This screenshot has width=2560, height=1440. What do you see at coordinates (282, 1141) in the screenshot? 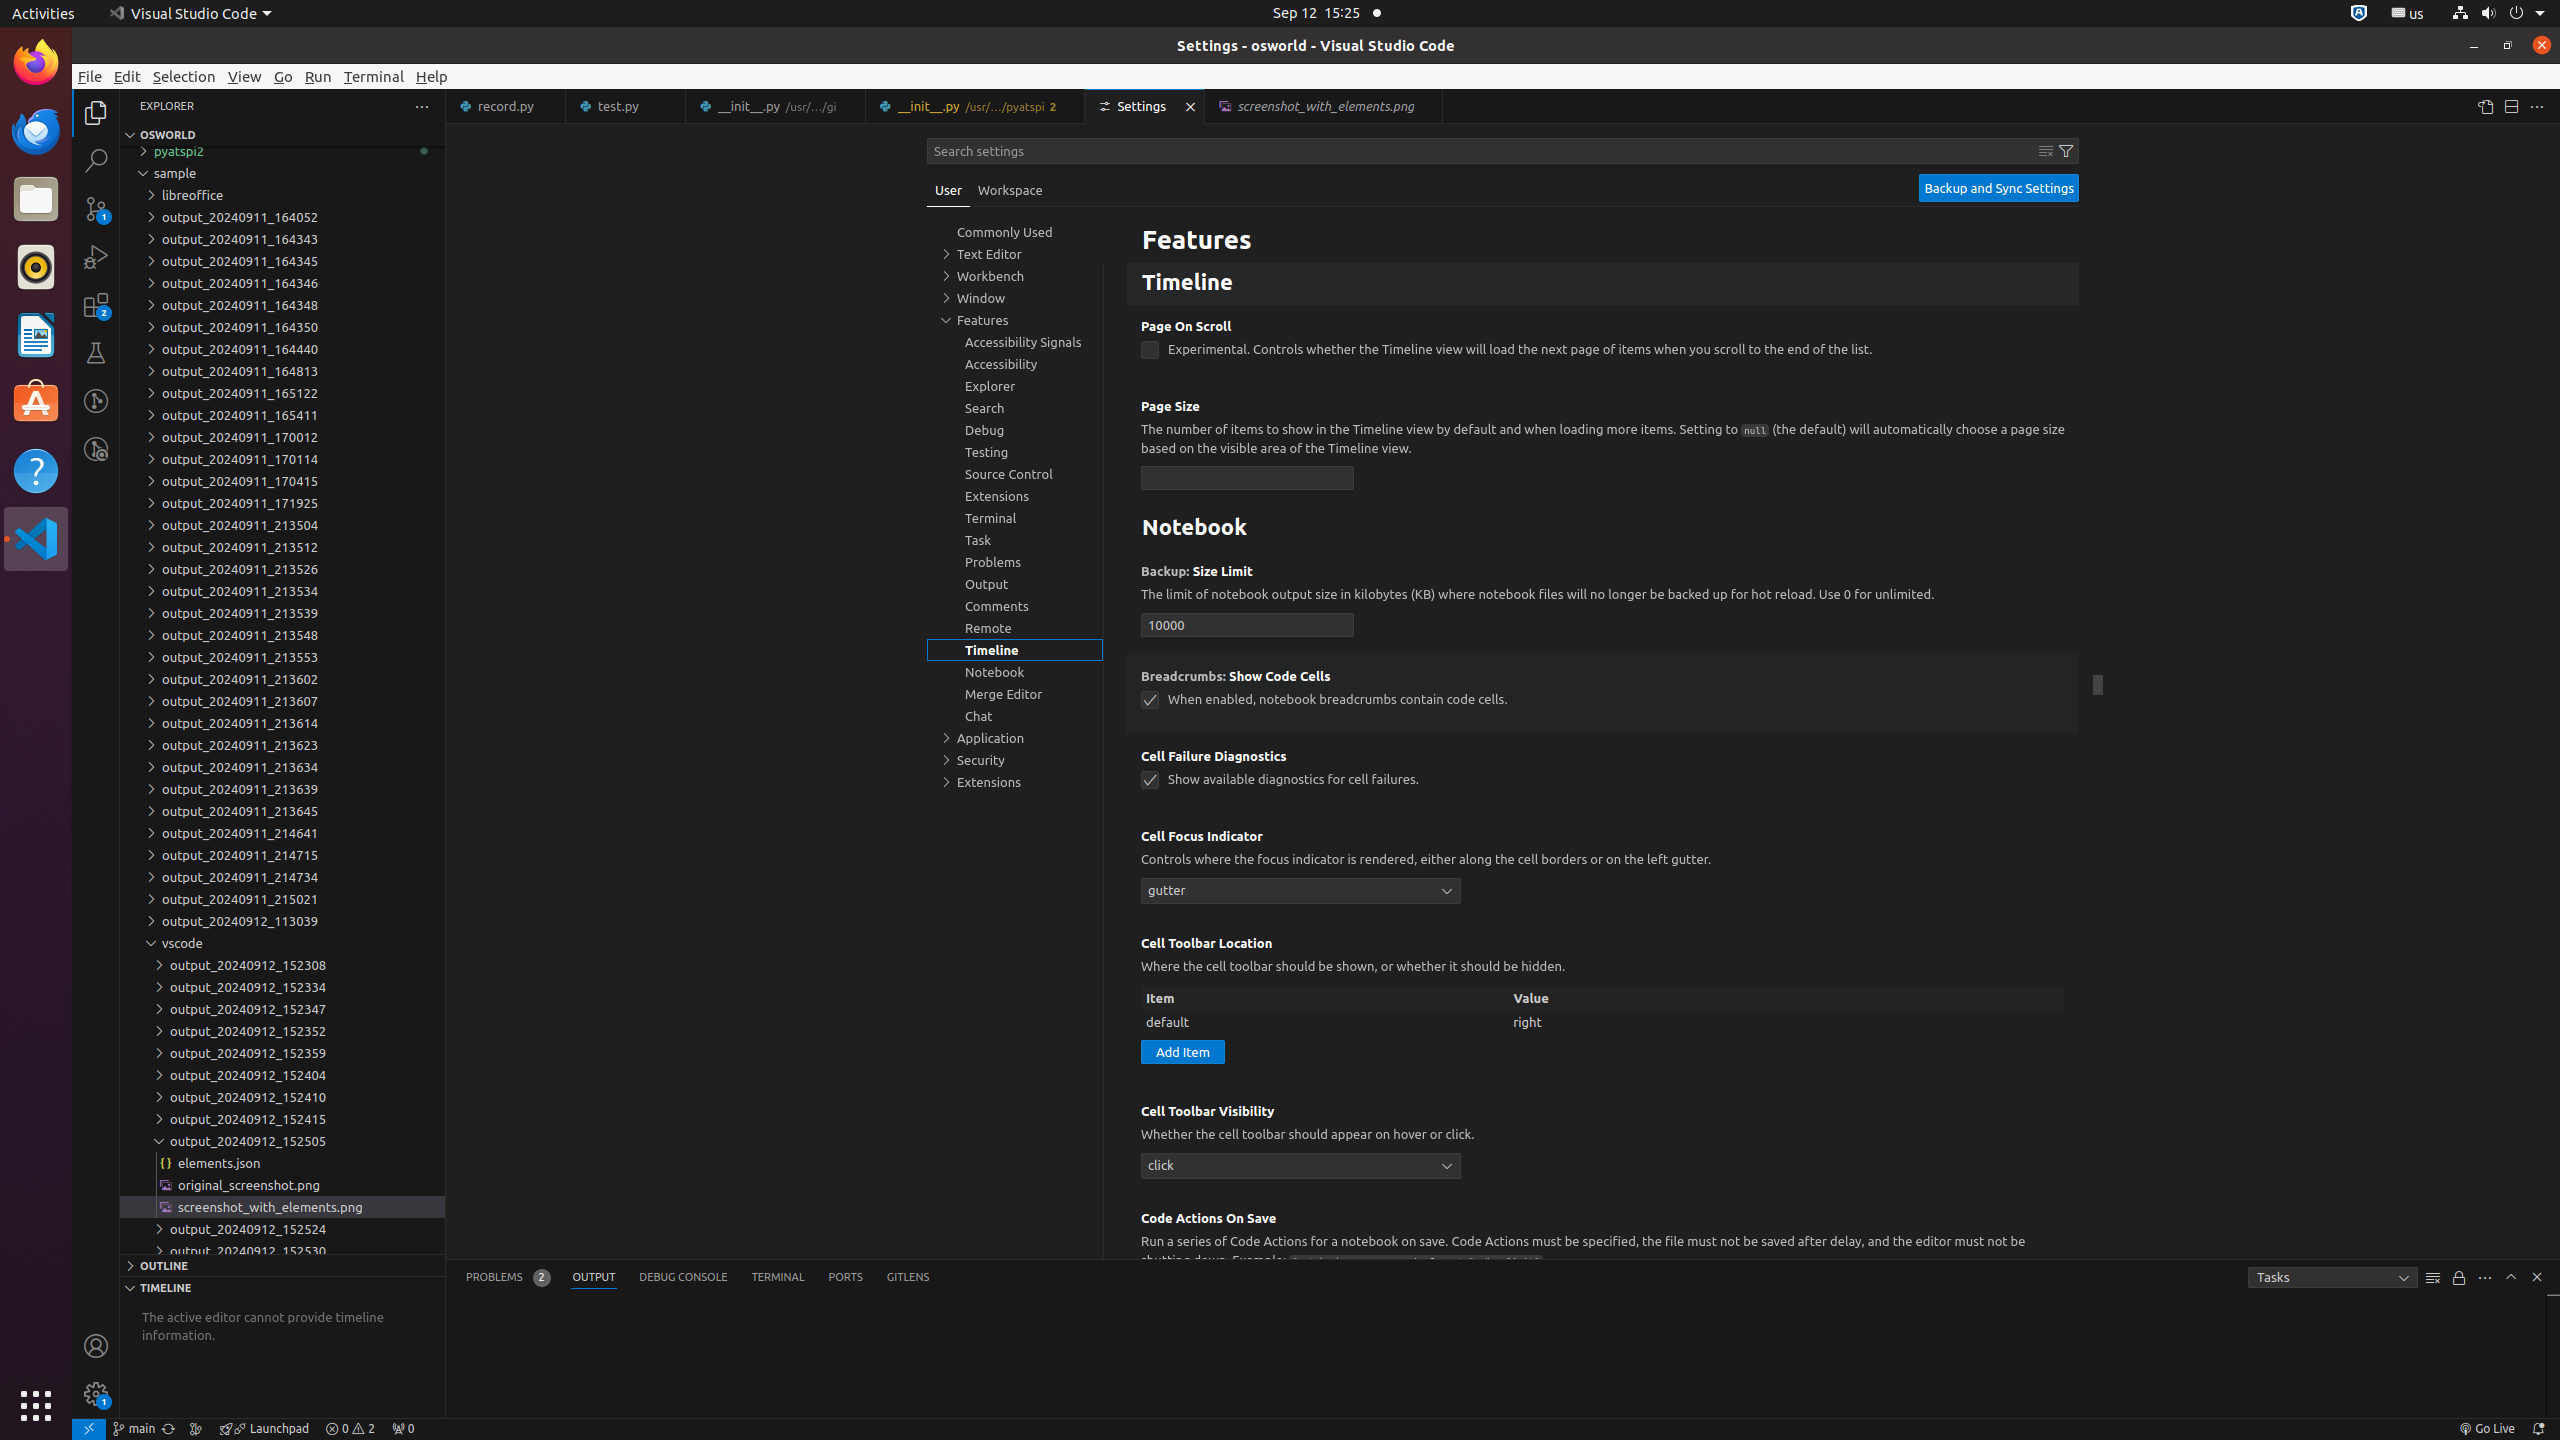
I see `output_20240912_152505` at bounding box center [282, 1141].